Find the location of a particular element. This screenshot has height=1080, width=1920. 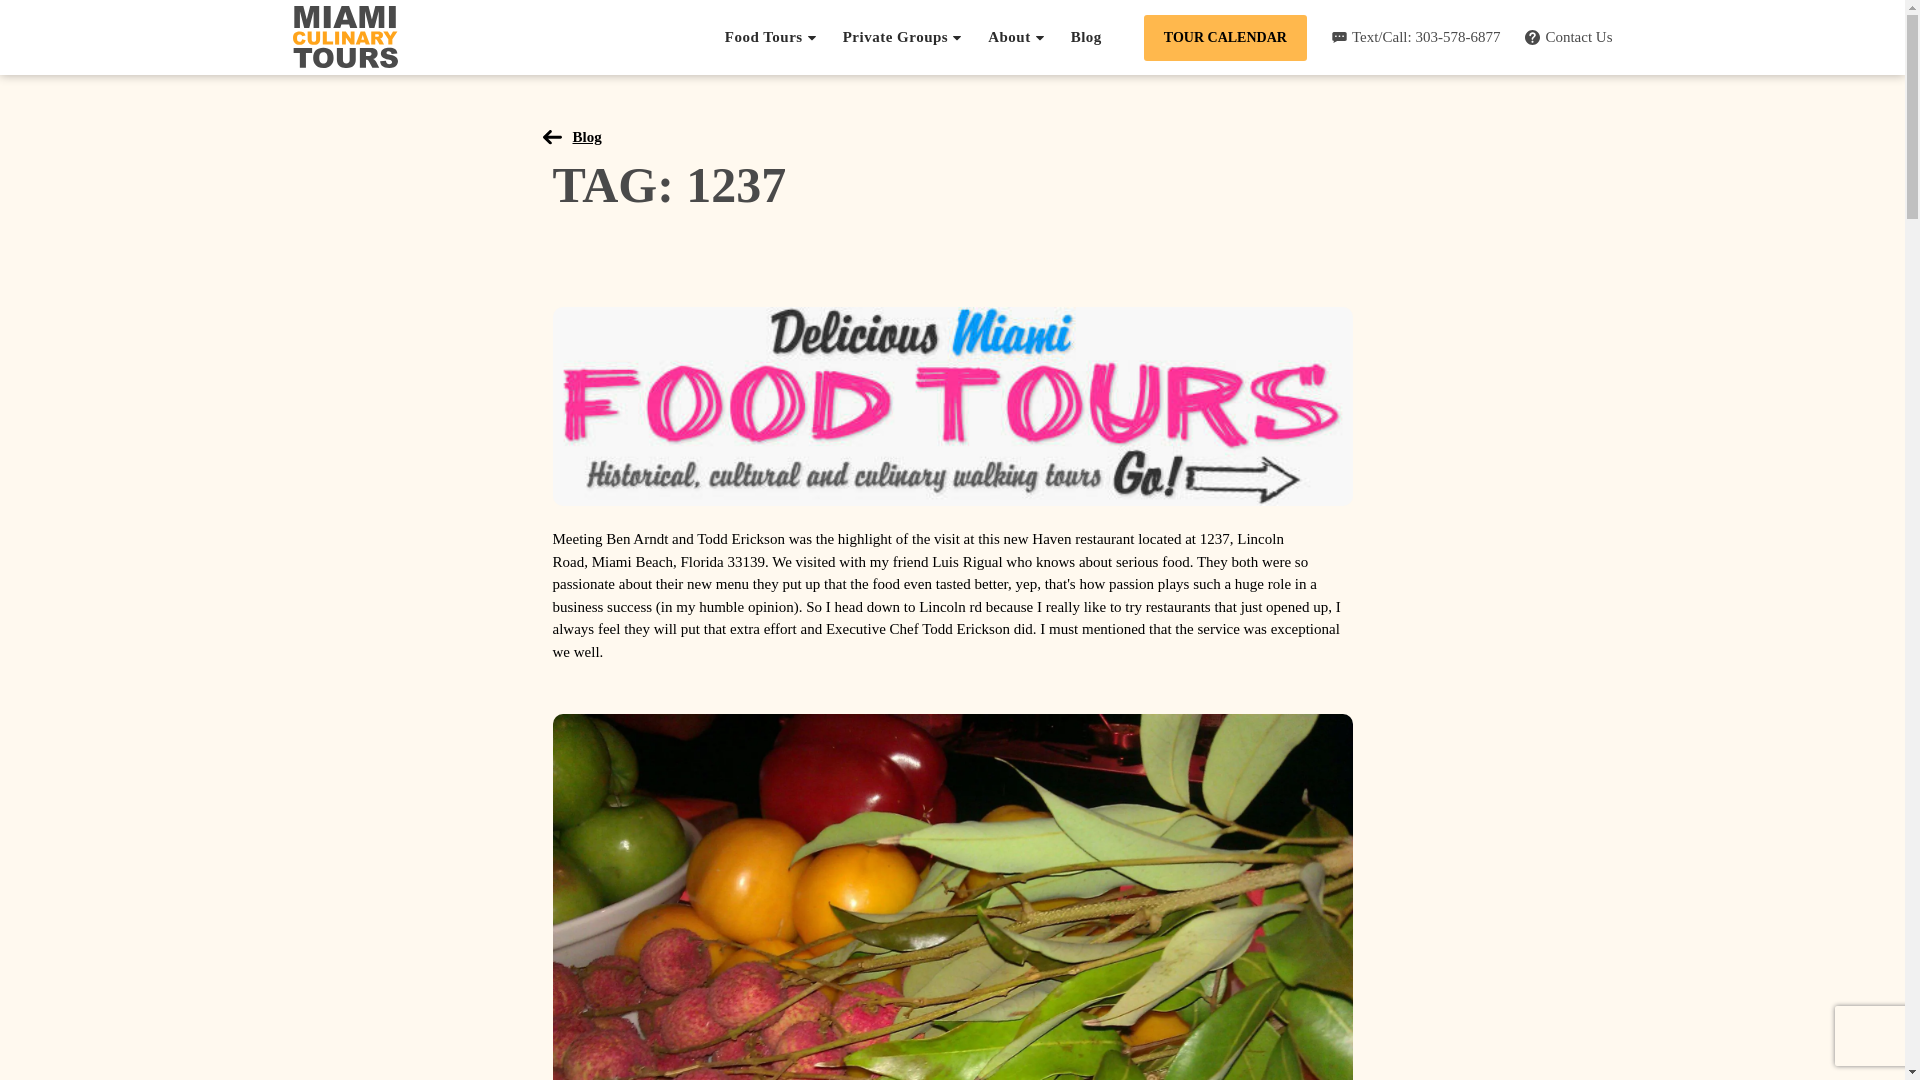

Contact Us is located at coordinates (1568, 38).